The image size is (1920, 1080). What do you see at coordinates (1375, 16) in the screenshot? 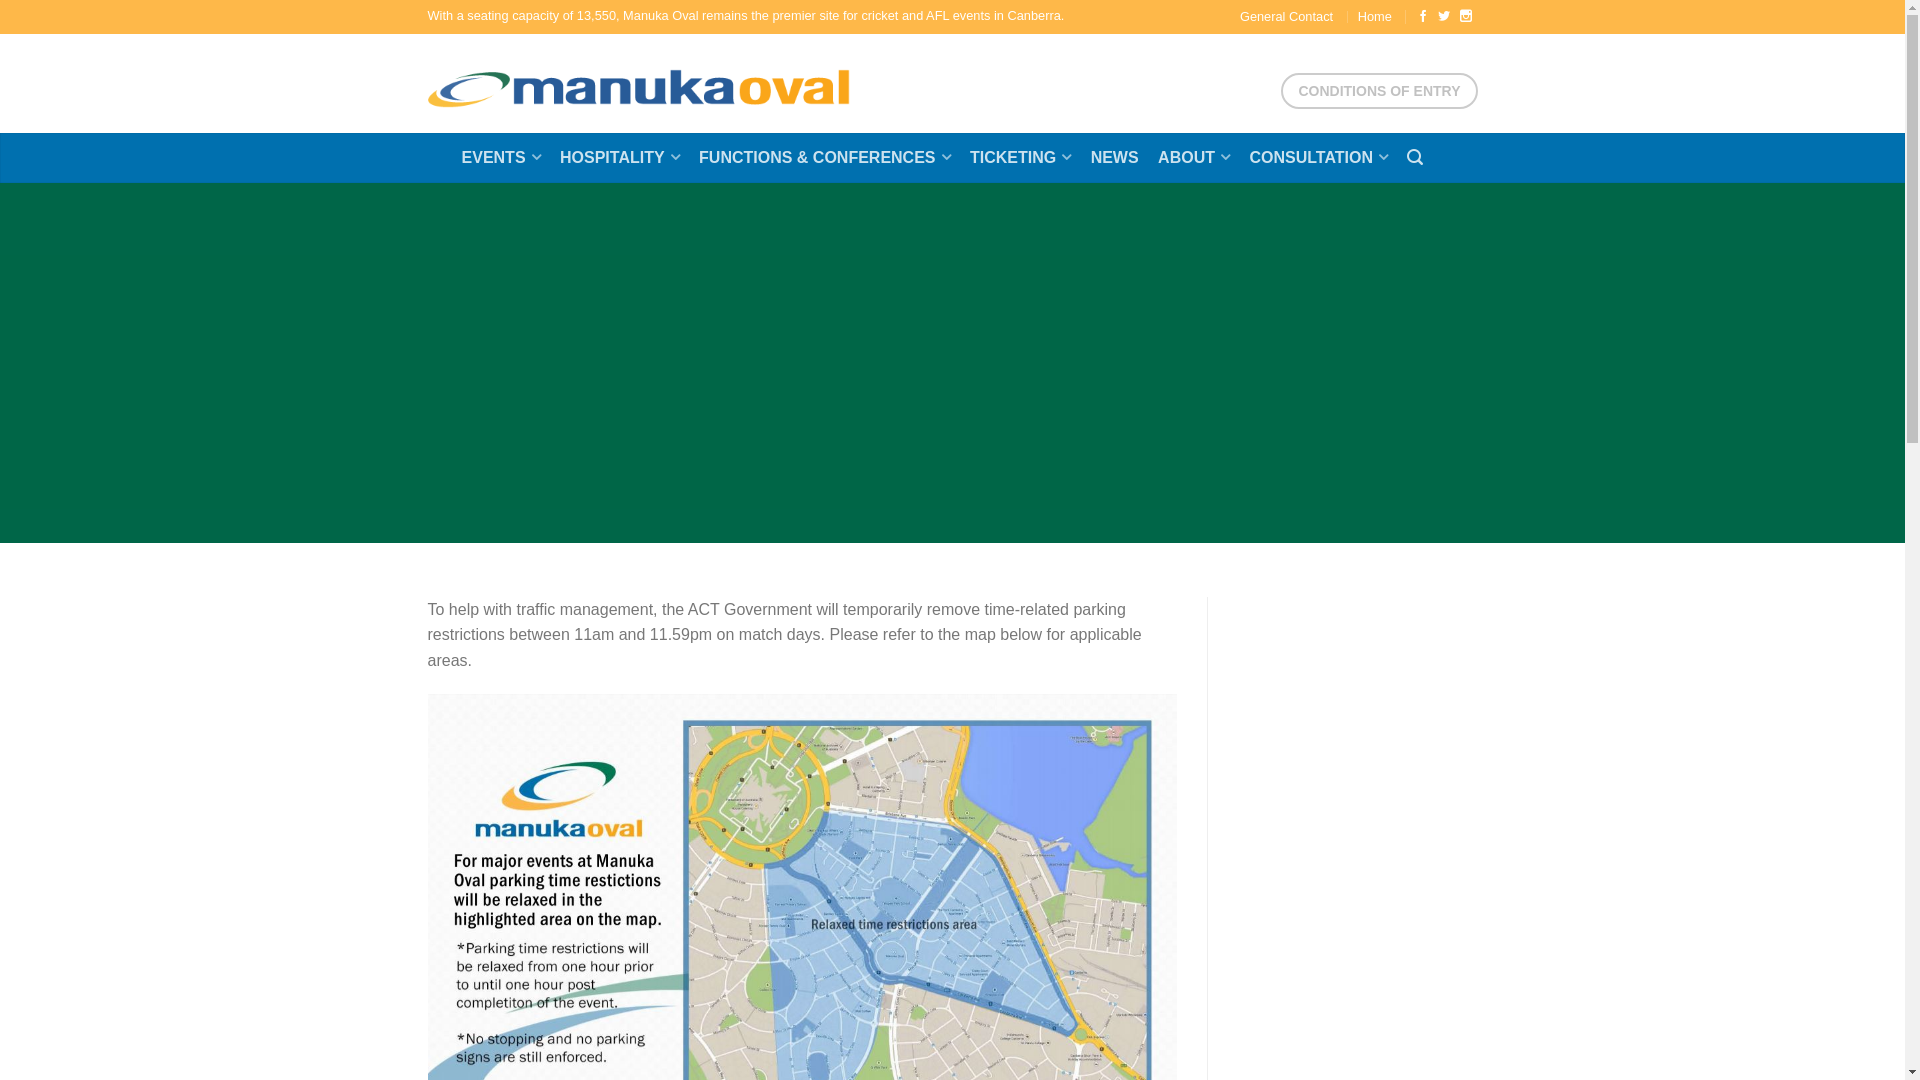
I see `Home` at bounding box center [1375, 16].